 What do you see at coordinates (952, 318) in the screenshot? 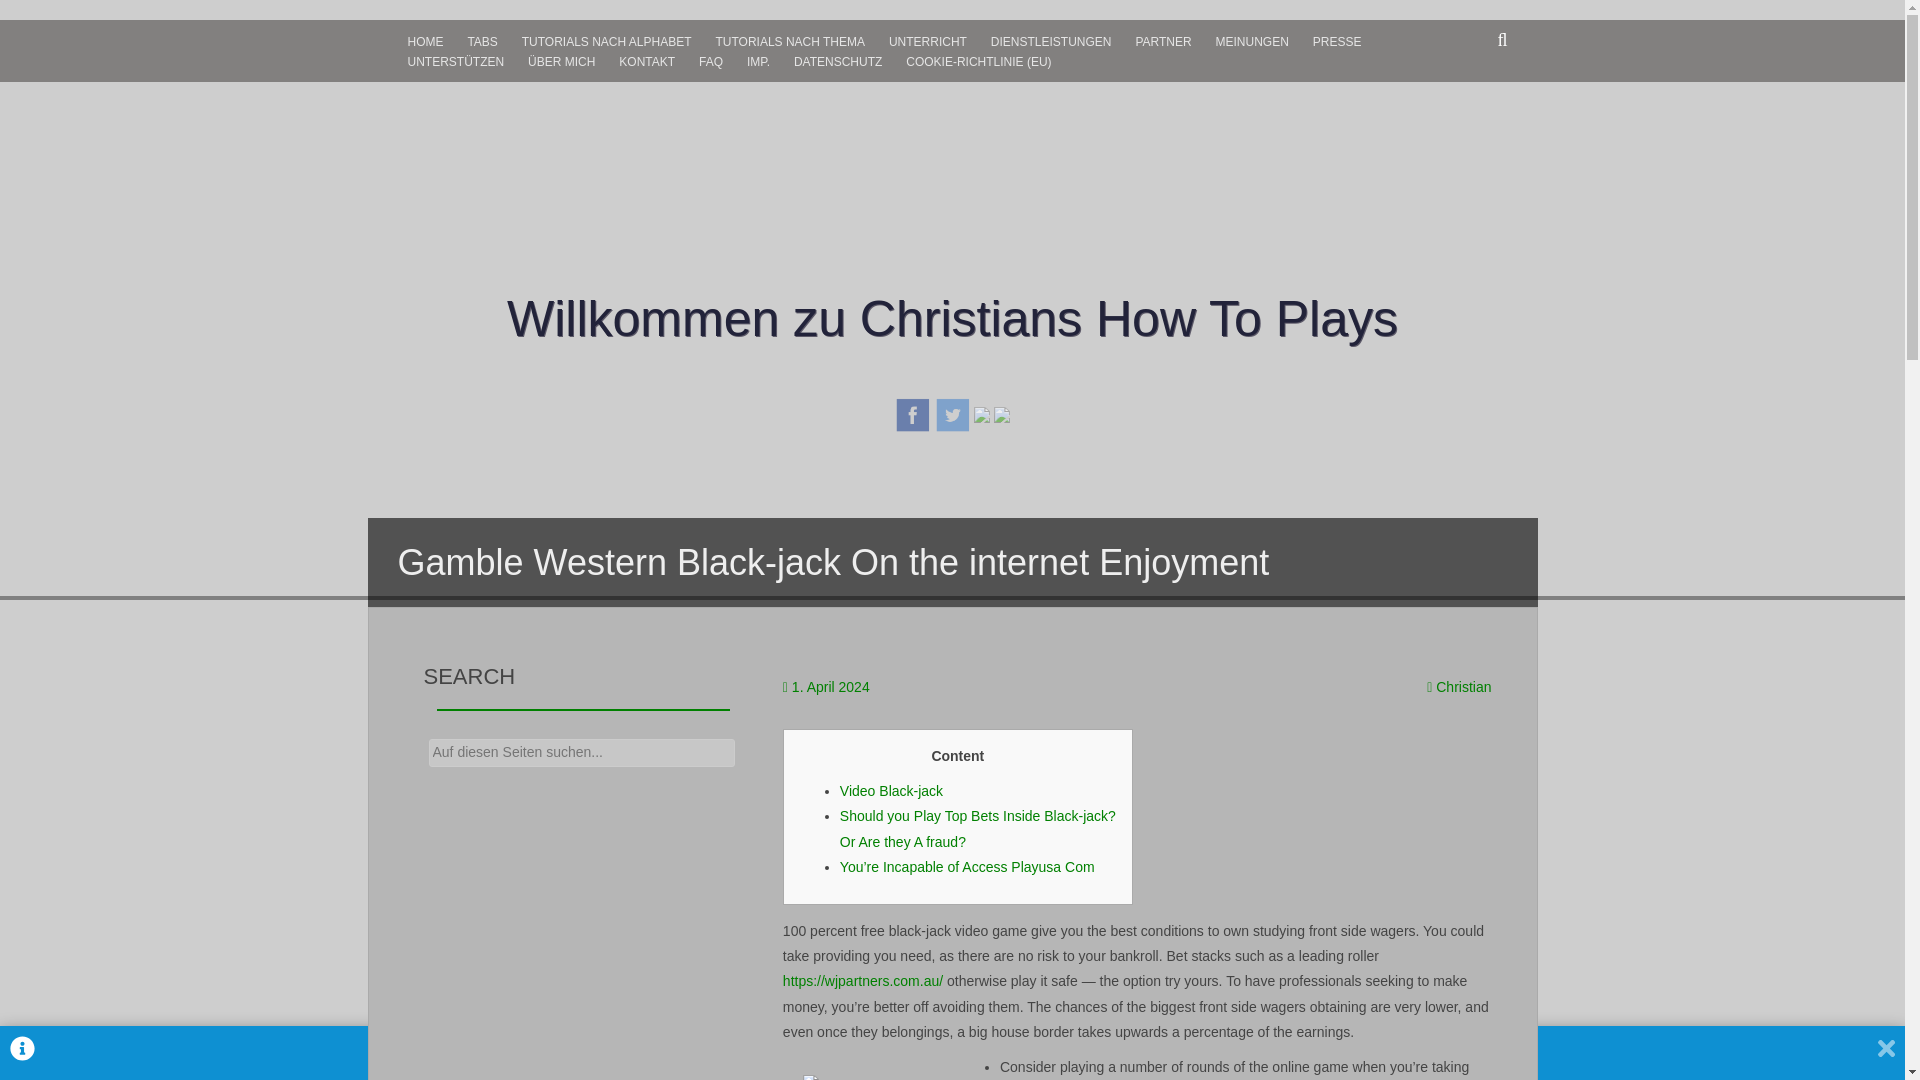
I see `Willkommen zu Christians How To Plays` at bounding box center [952, 318].